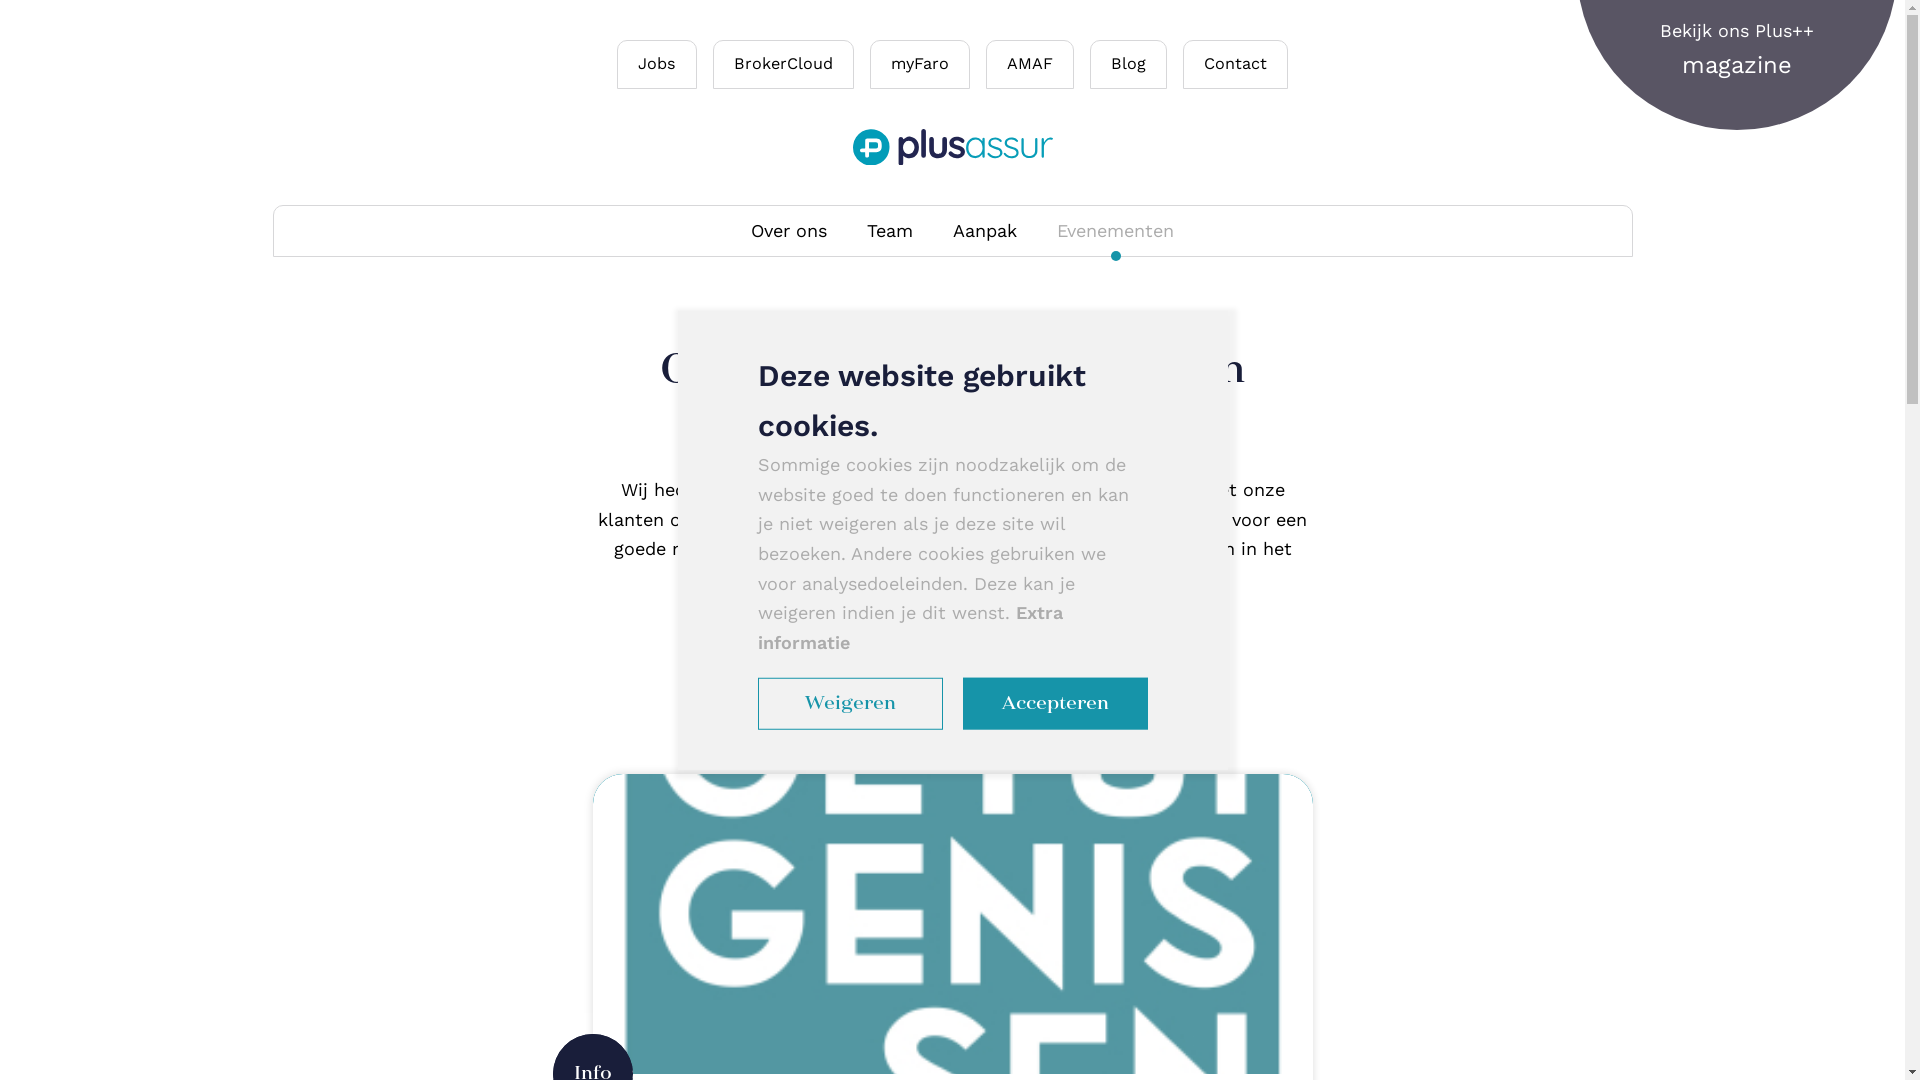 The width and height of the screenshot is (1920, 1080). I want to click on Blog, so click(1128, 64).